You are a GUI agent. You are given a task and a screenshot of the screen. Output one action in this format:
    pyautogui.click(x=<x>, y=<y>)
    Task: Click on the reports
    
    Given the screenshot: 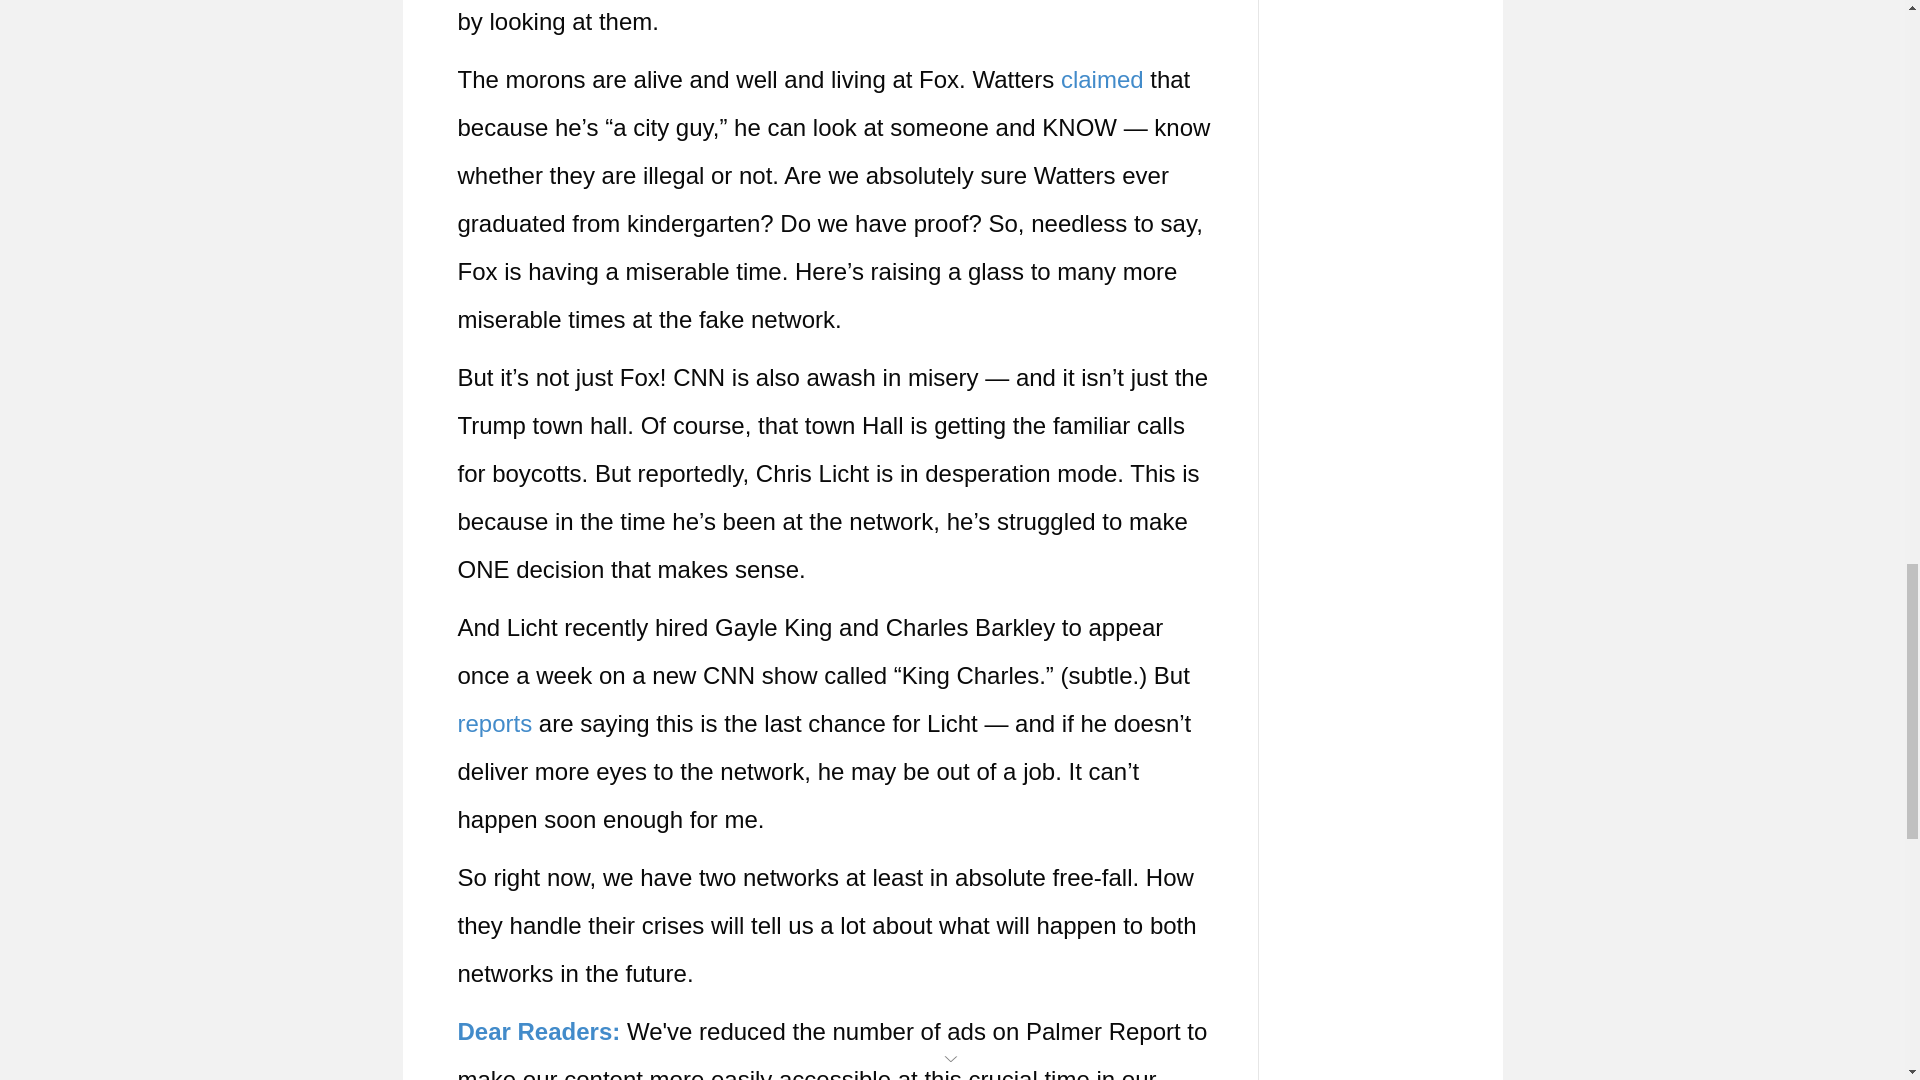 What is the action you would take?
    pyautogui.click(x=496, y=722)
    